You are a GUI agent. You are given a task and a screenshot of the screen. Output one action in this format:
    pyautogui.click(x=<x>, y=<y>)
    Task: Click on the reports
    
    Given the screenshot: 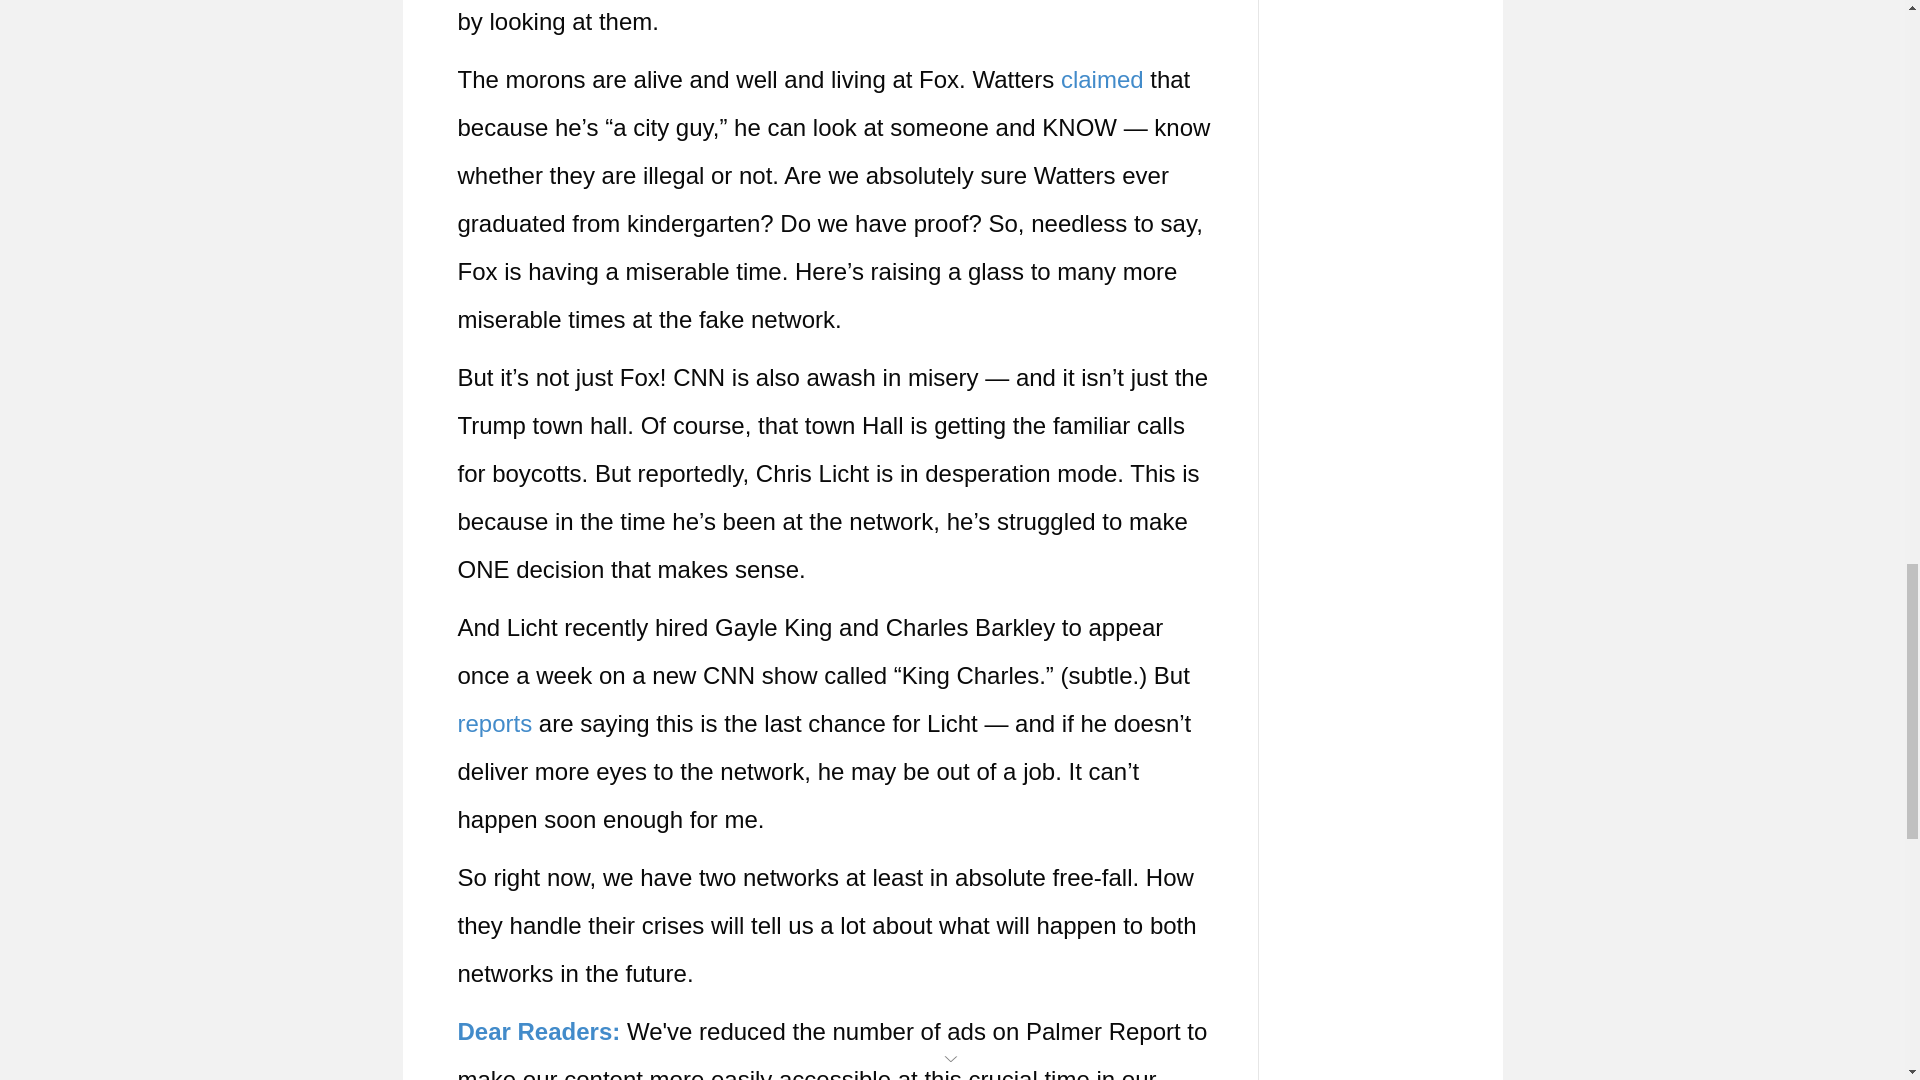 What is the action you would take?
    pyautogui.click(x=496, y=722)
    